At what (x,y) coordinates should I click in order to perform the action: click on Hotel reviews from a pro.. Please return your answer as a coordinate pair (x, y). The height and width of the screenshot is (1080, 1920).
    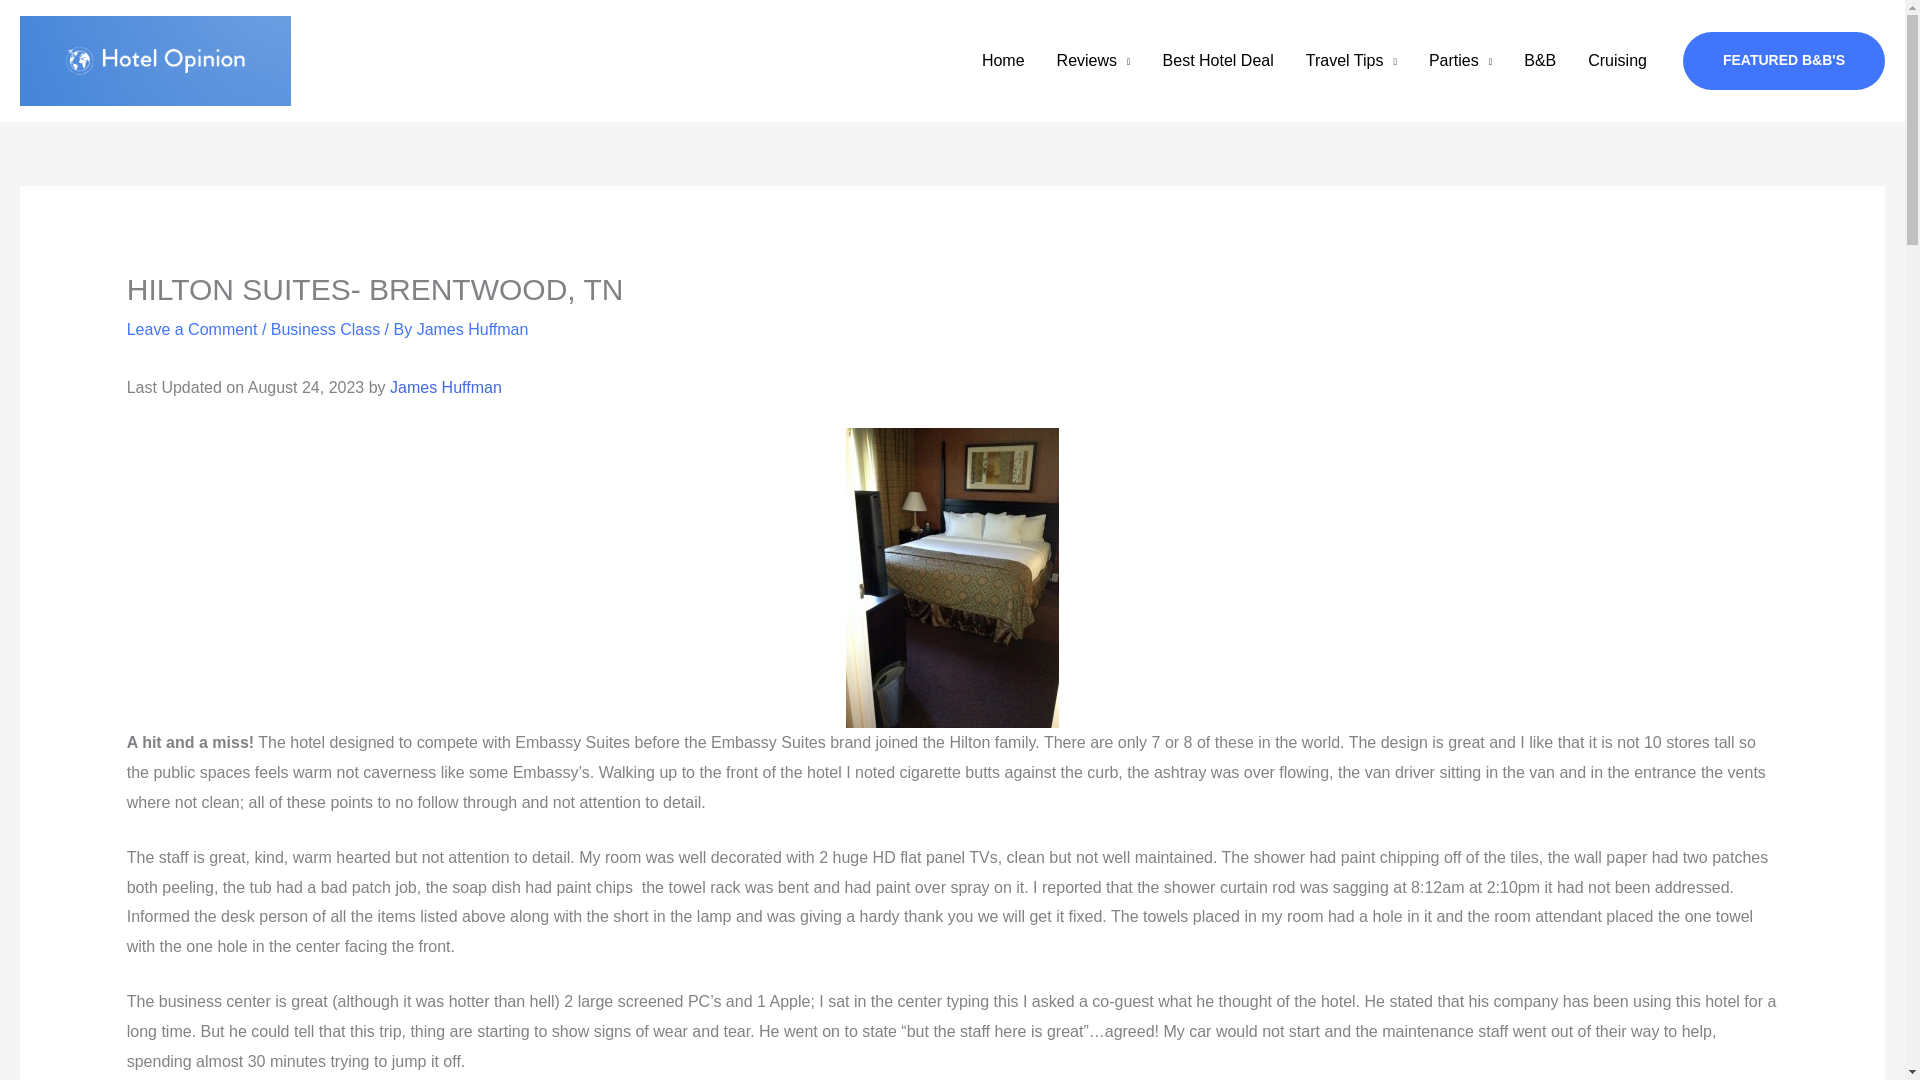
    Looking at the image, I should click on (1093, 60).